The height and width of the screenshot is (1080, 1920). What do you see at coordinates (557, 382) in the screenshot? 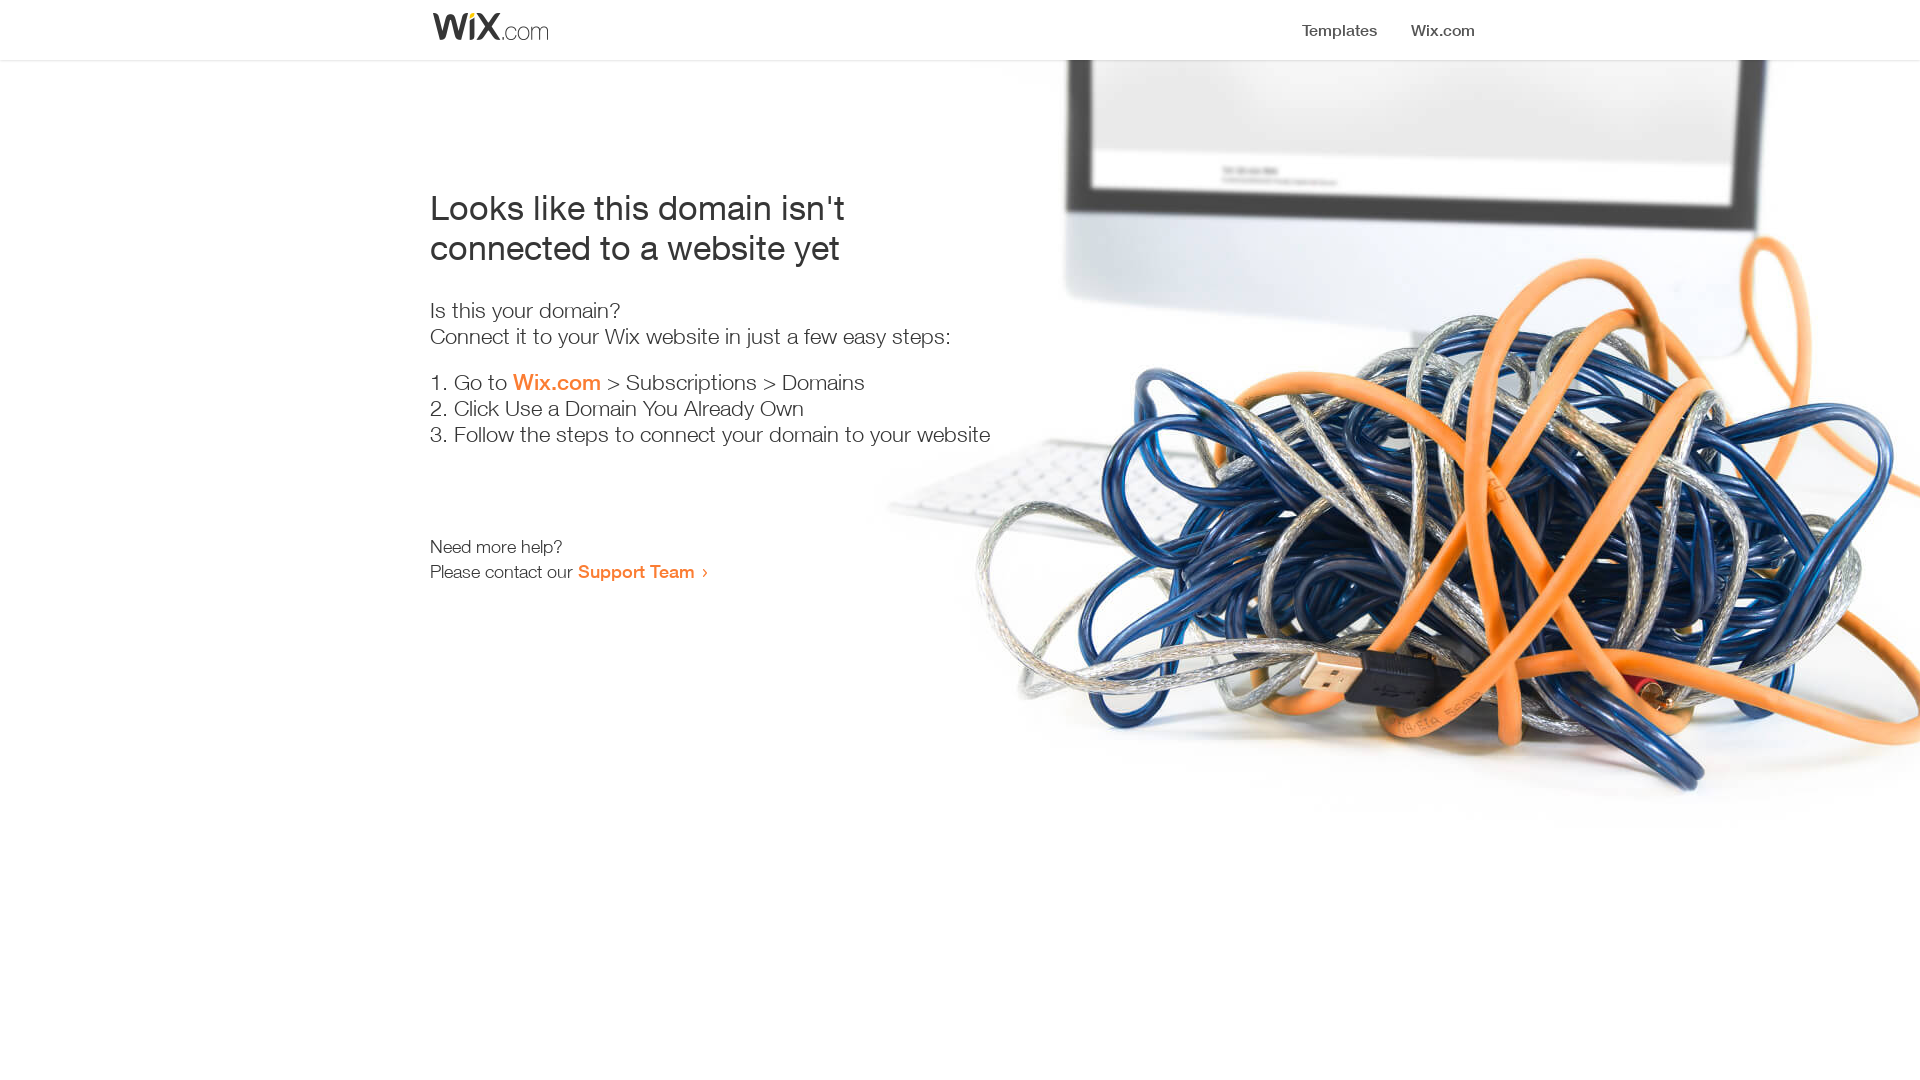
I see `Wix.com` at bounding box center [557, 382].